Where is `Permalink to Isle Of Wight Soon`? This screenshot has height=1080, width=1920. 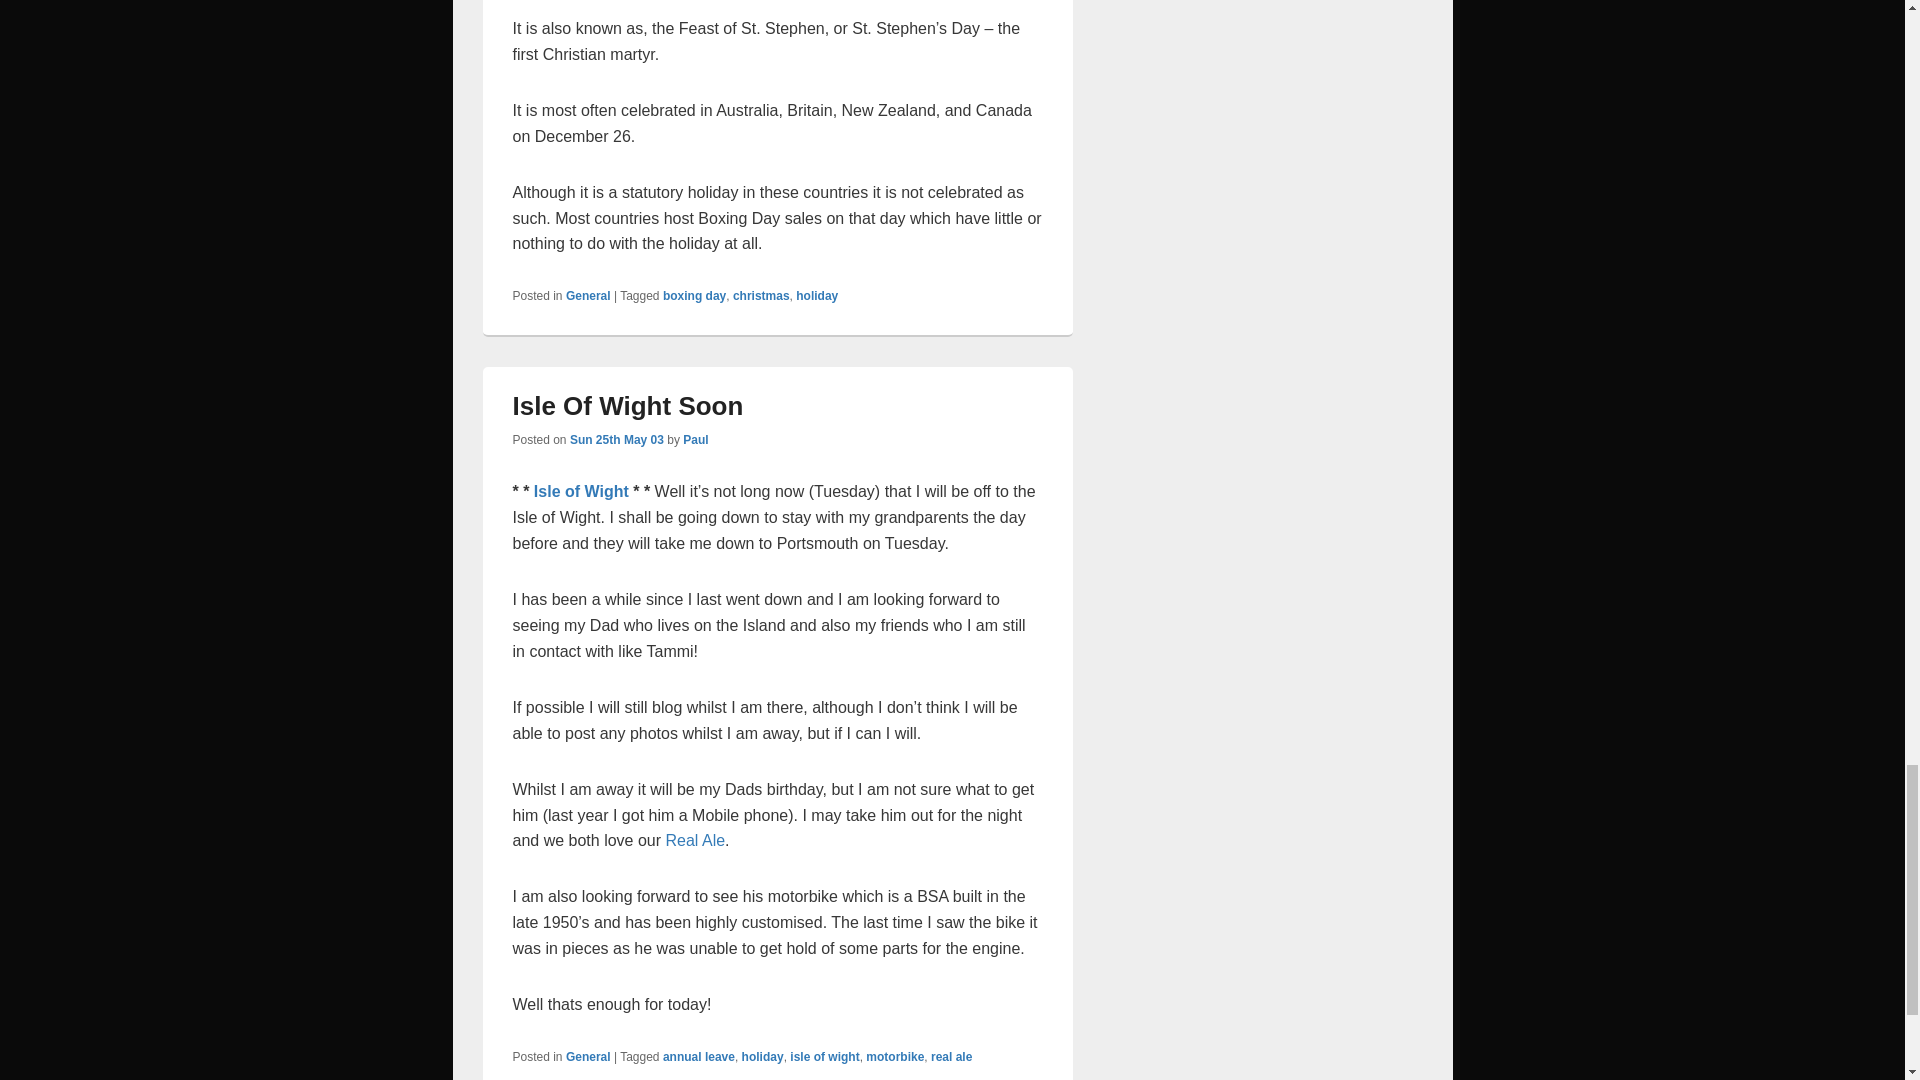 Permalink to Isle Of Wight Soon is located at coordinates (628, 406).